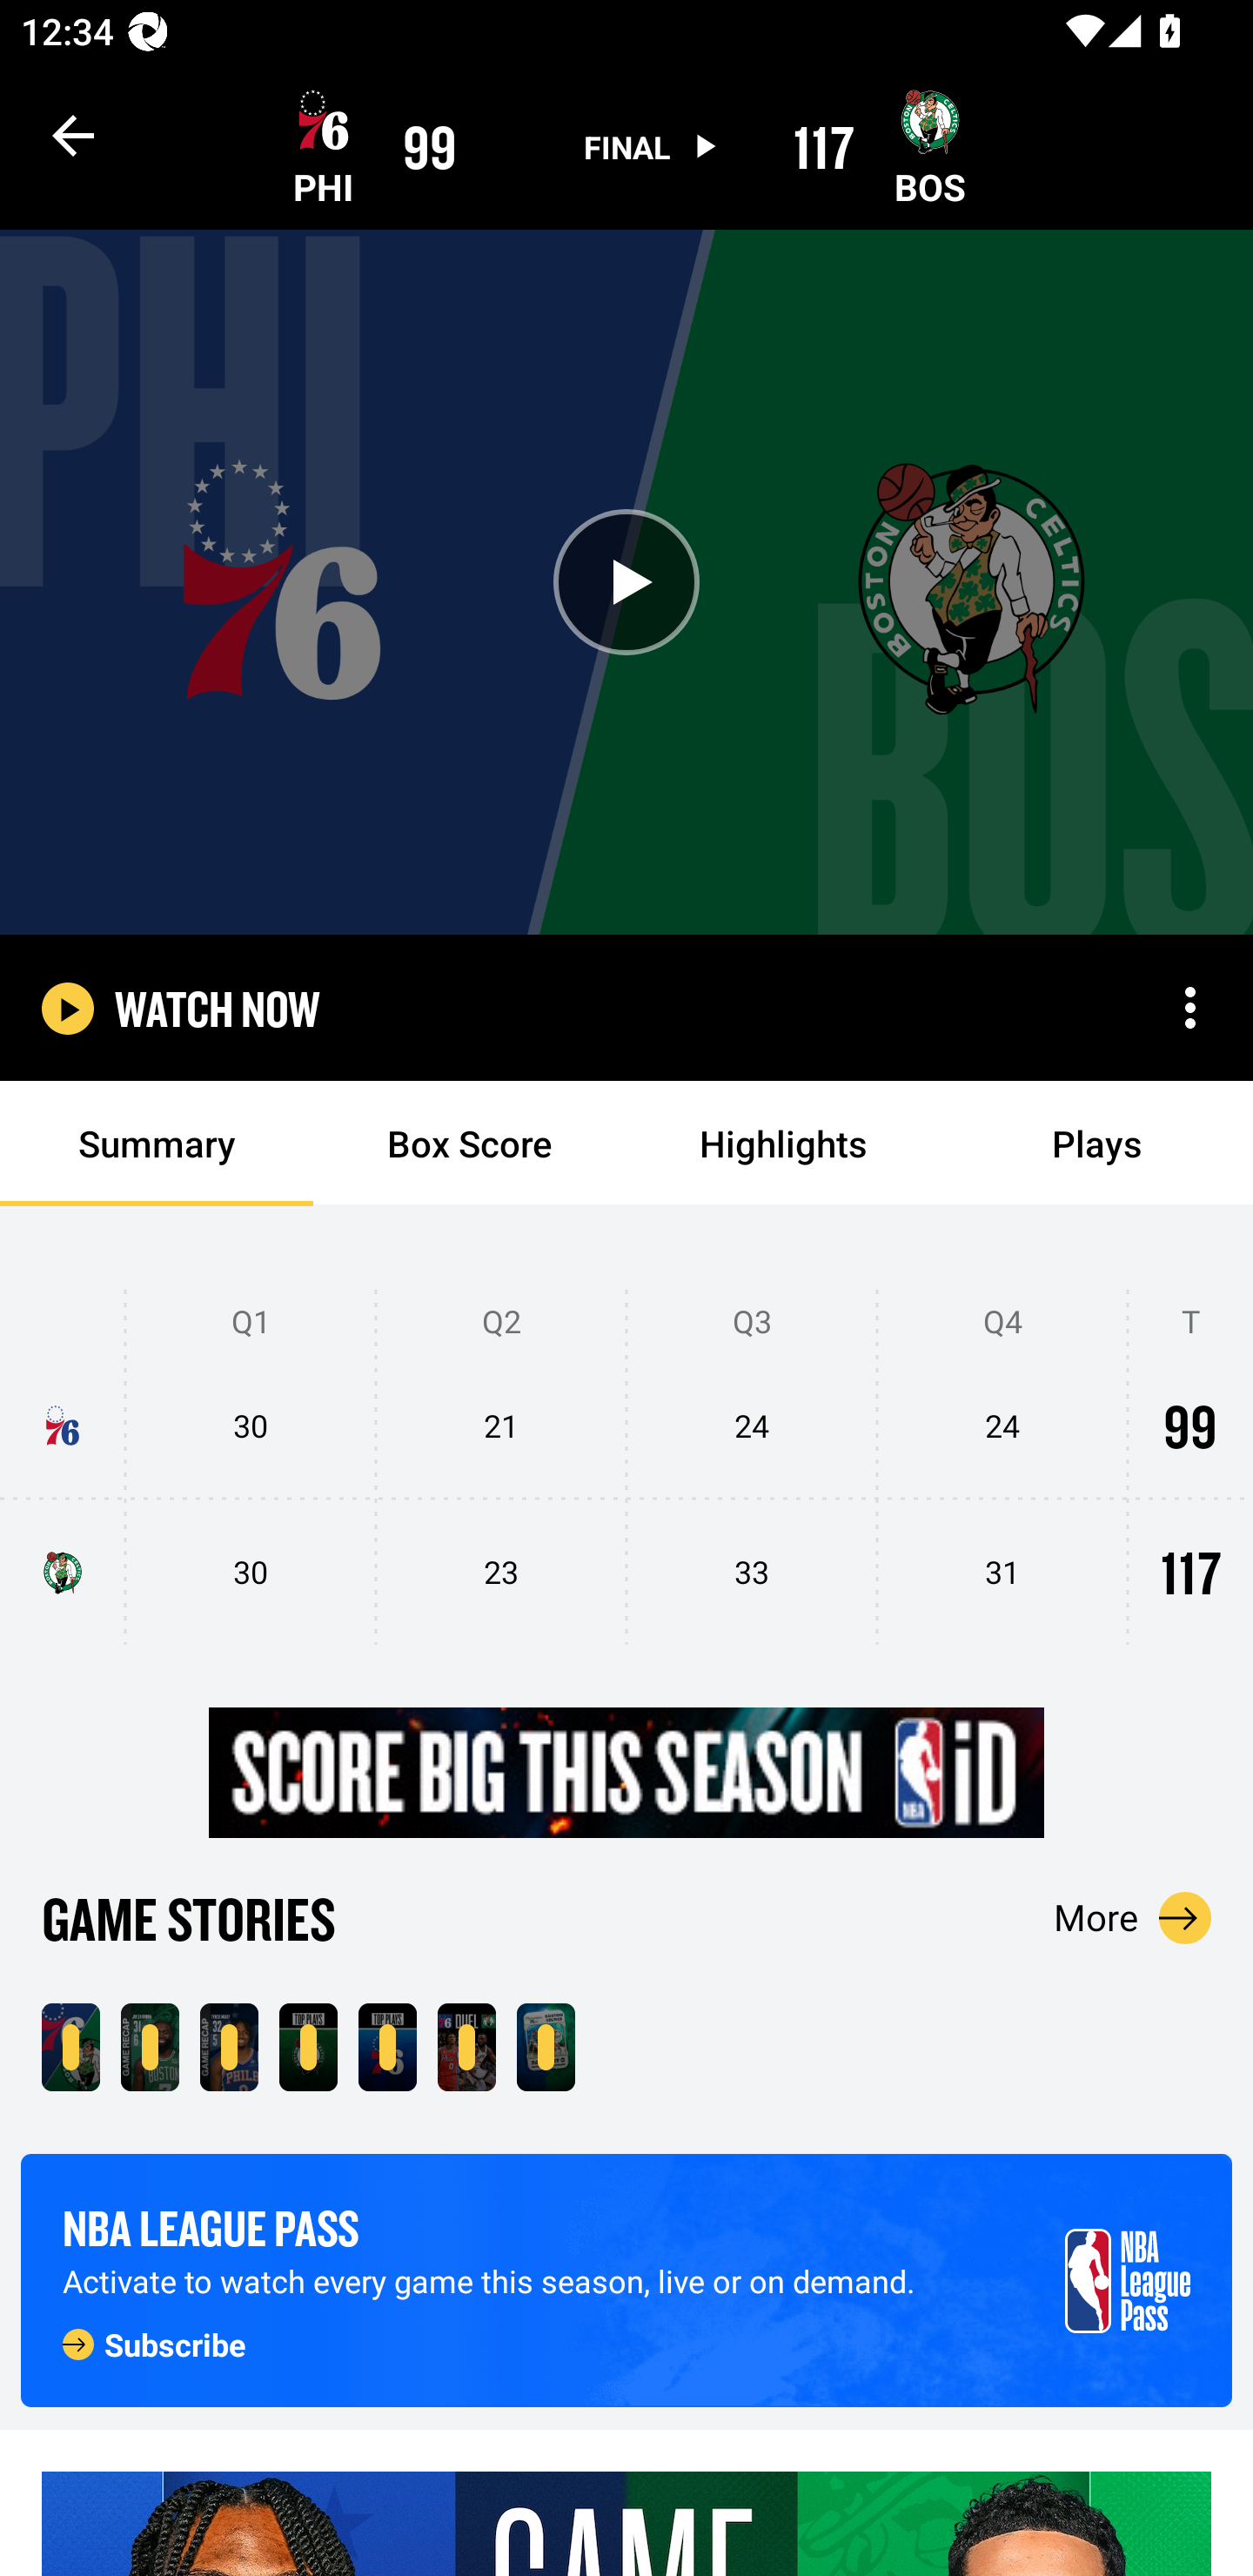  What do you see at coordinates (229, 2047) in the screenshot?
I see `NEW Highlights From Tyrese Maxey's 32-Point Game` at bounding box center [229, 2047].